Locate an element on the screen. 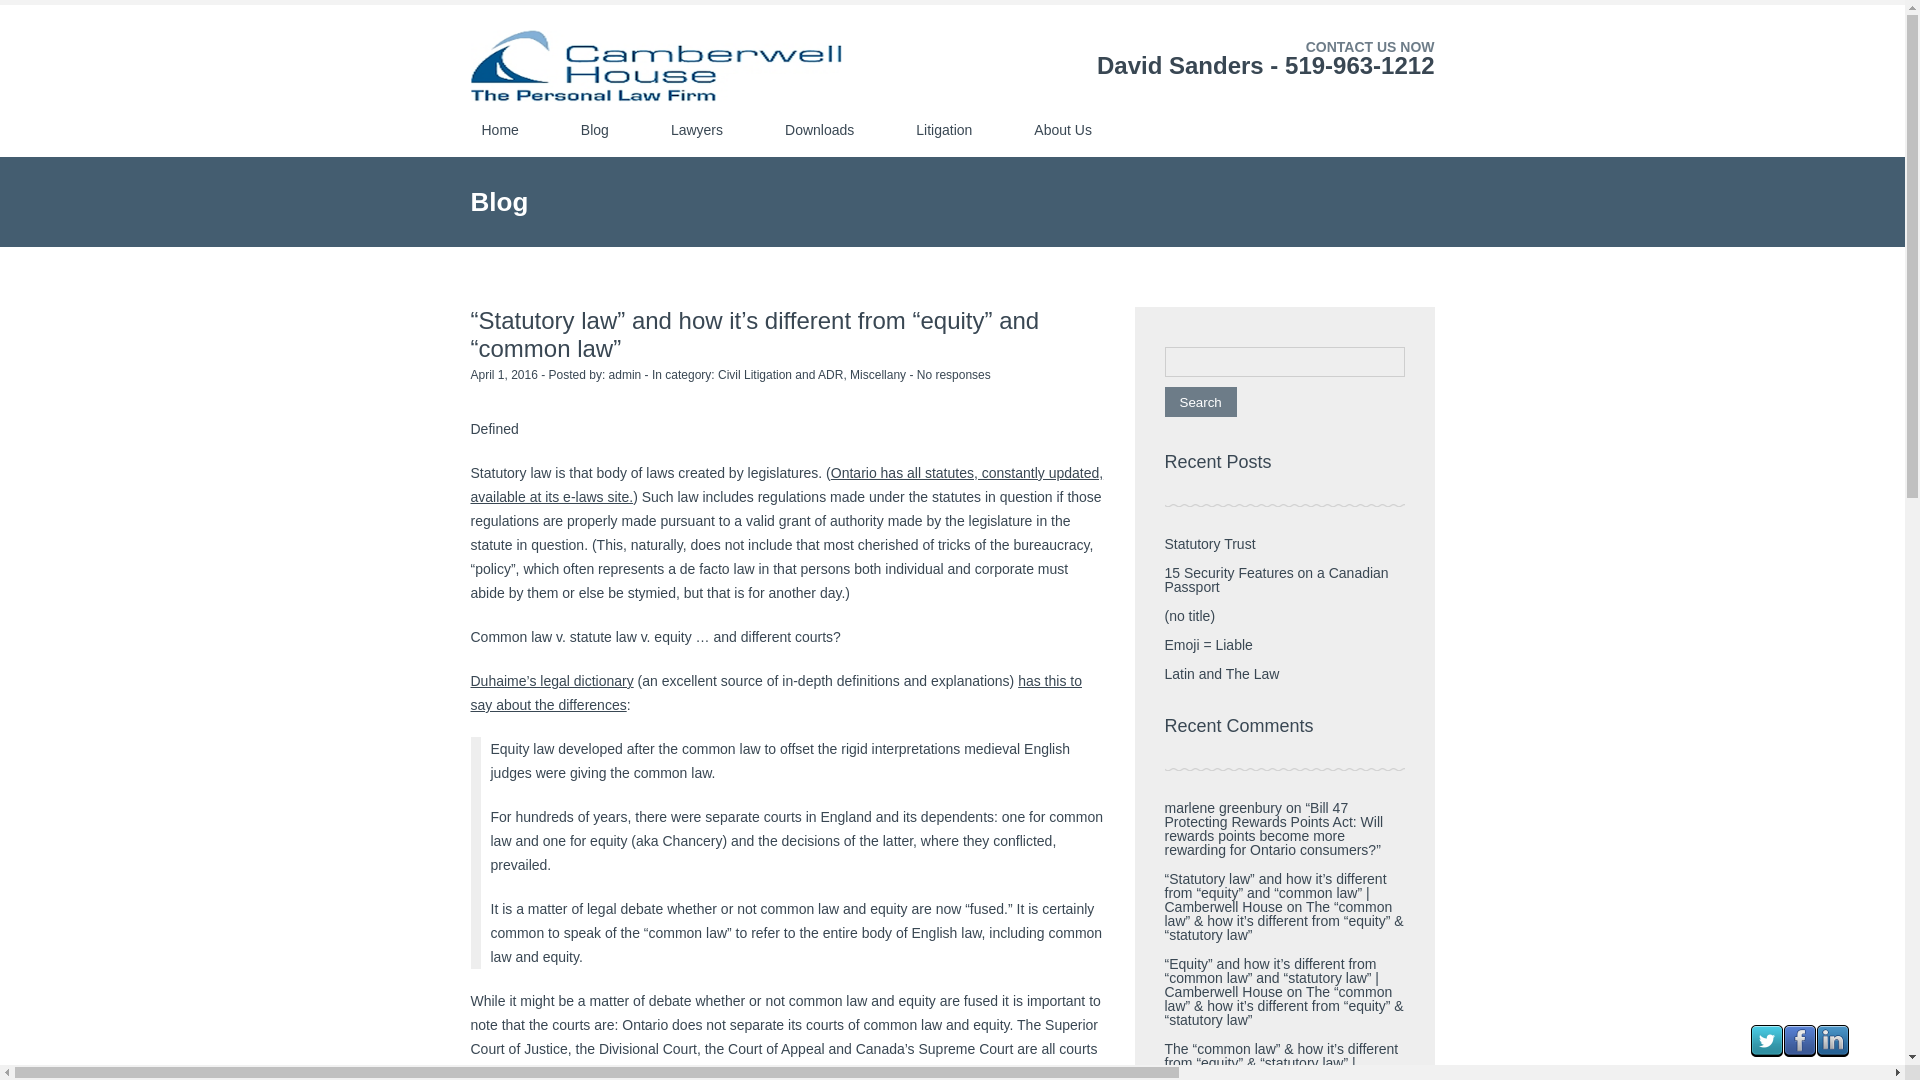 This screenshot has height=1080, width=1920. Visit Us On Twitter is located at coordinates (1766, 1052).